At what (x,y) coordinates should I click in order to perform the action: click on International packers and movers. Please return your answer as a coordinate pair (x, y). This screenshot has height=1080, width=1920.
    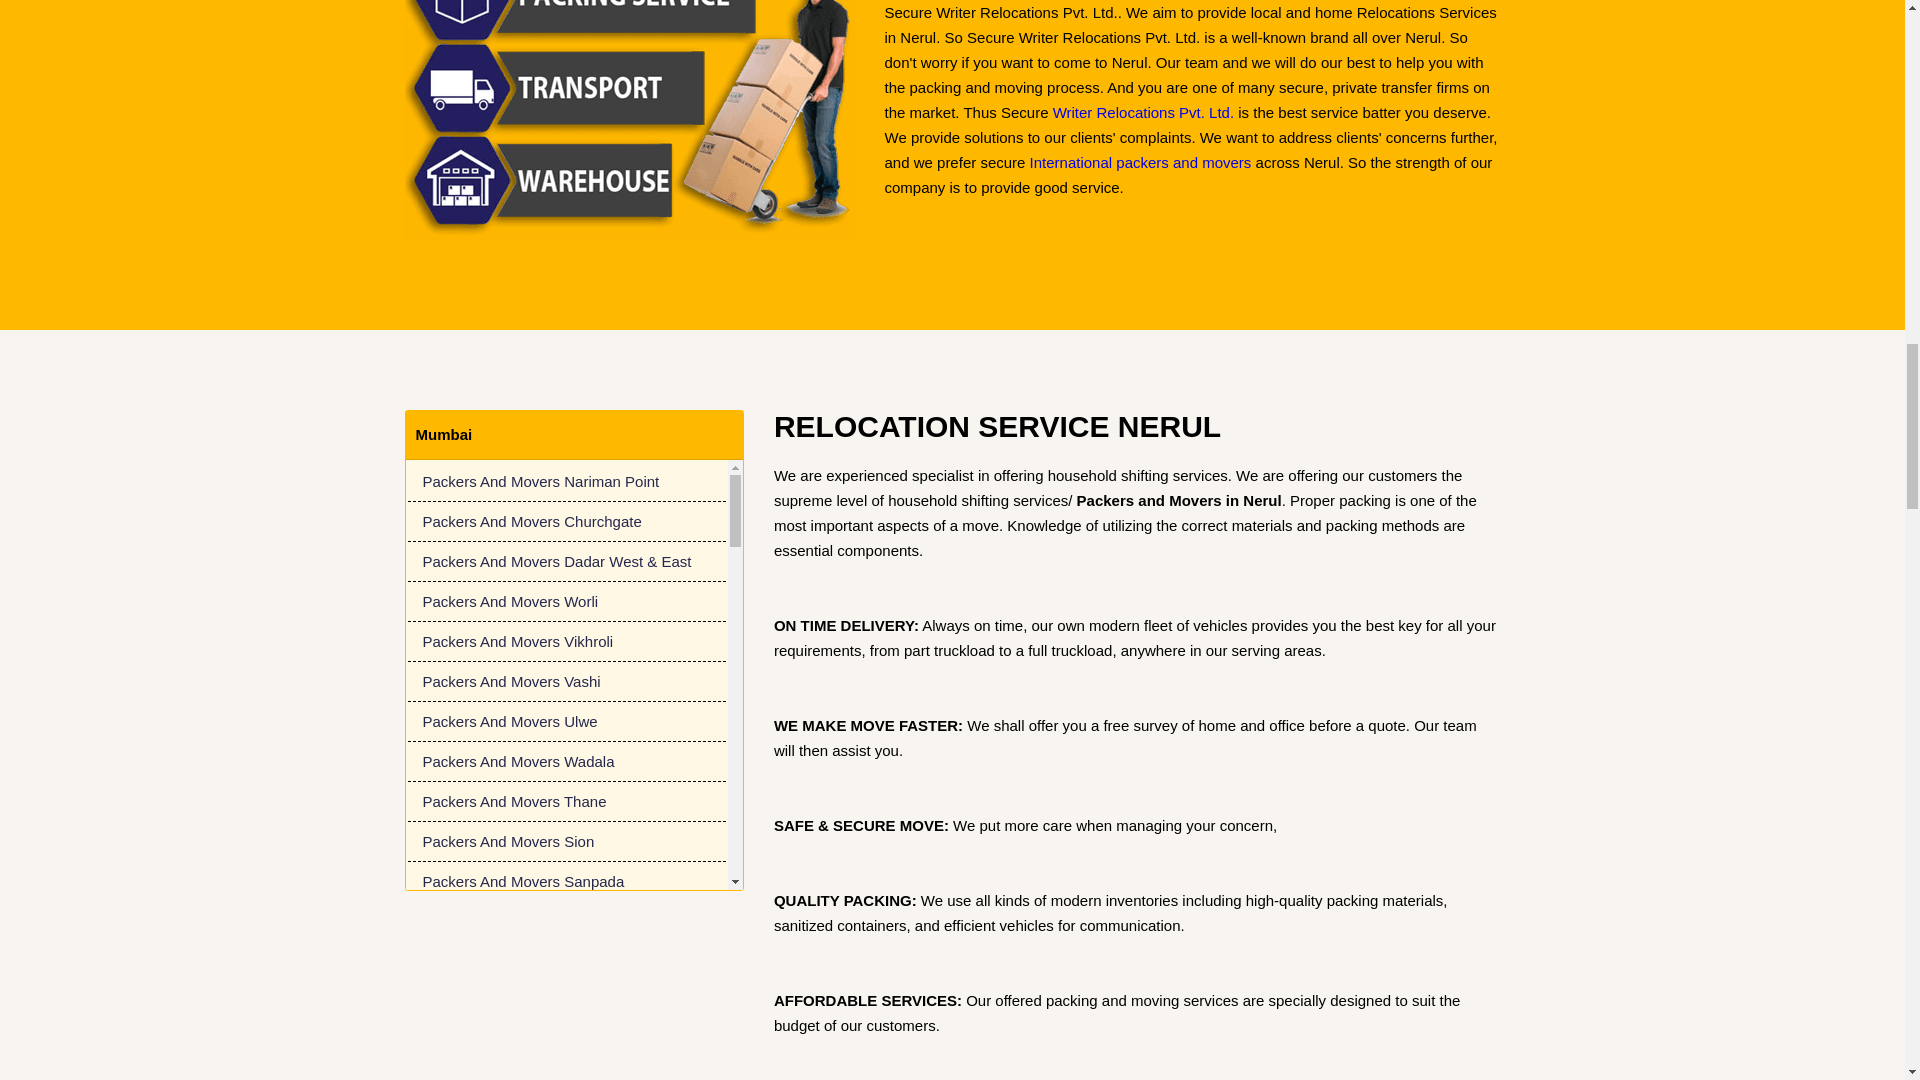
    Looking at the image, I should click on (1140, 162).